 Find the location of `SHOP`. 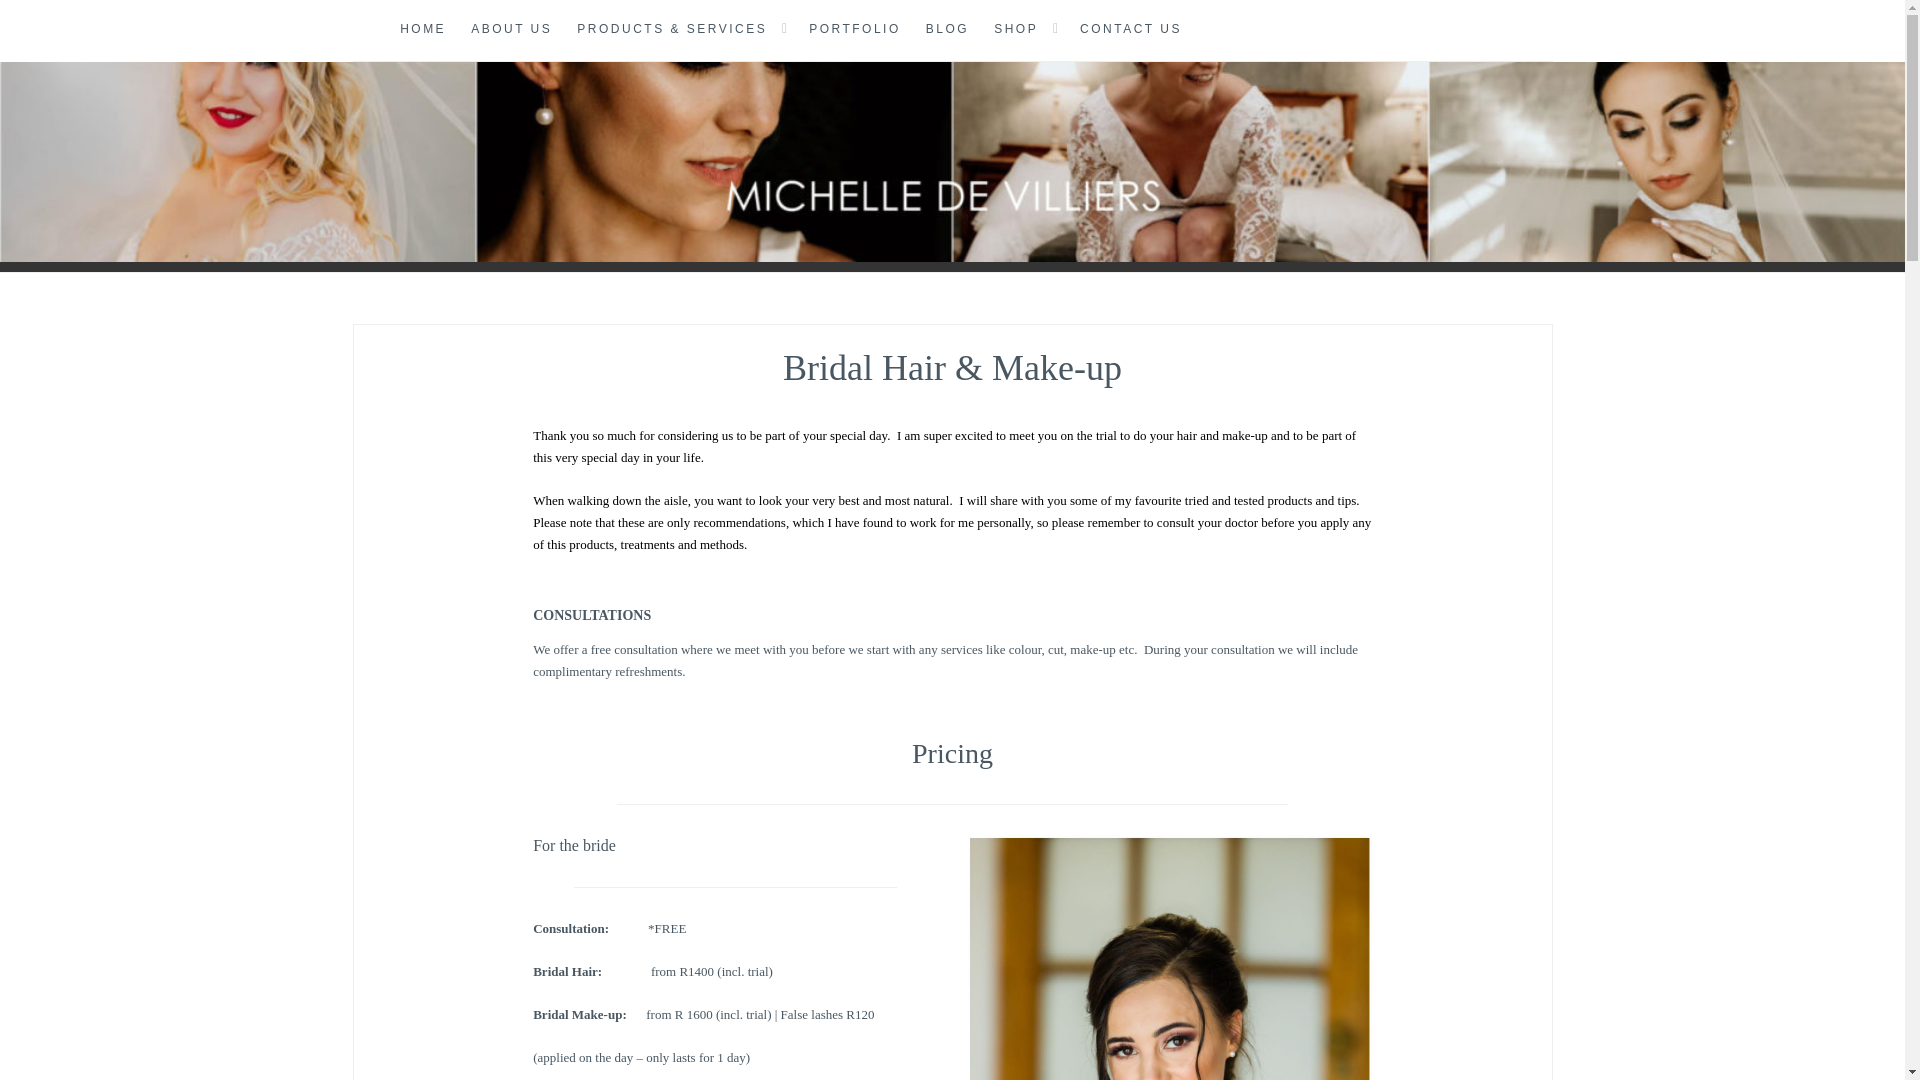

SHOP is located at coordinates (1016, 30).